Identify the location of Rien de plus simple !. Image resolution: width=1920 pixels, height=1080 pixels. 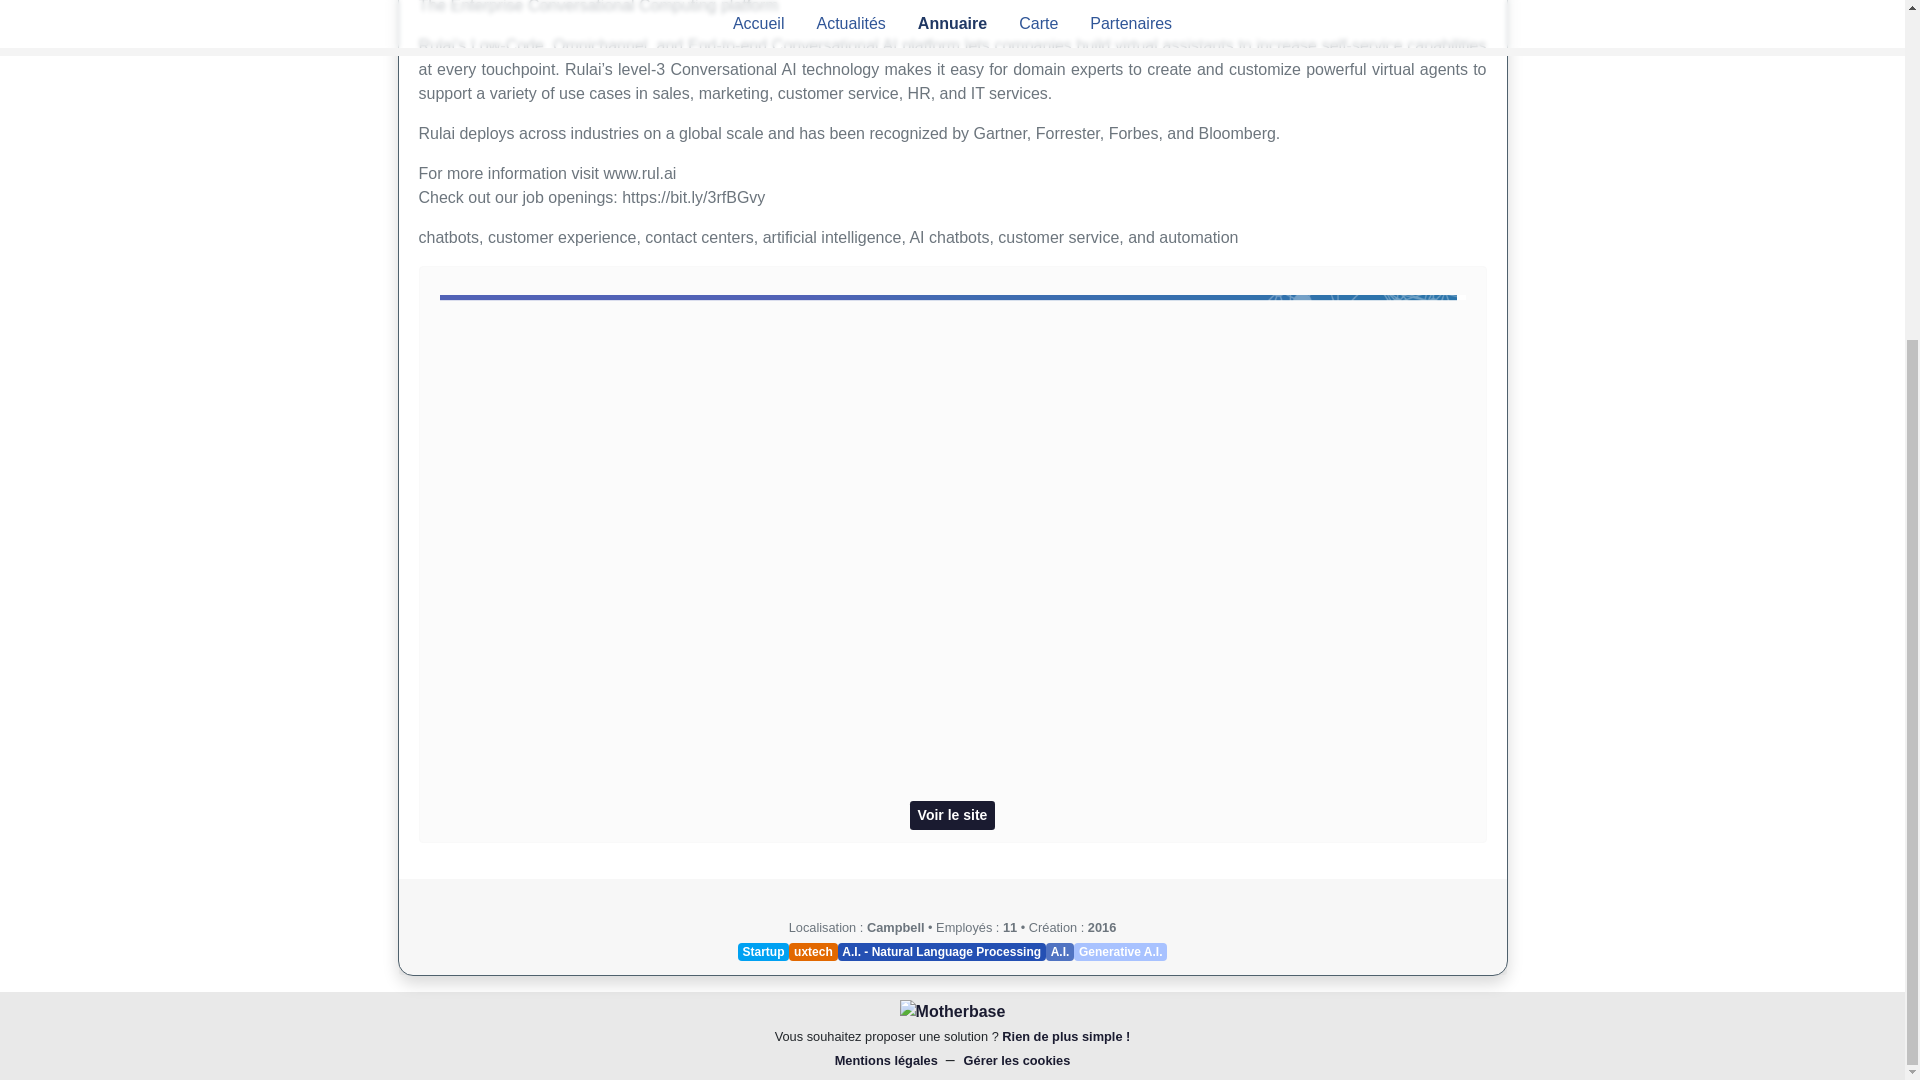
(1066, 1036).